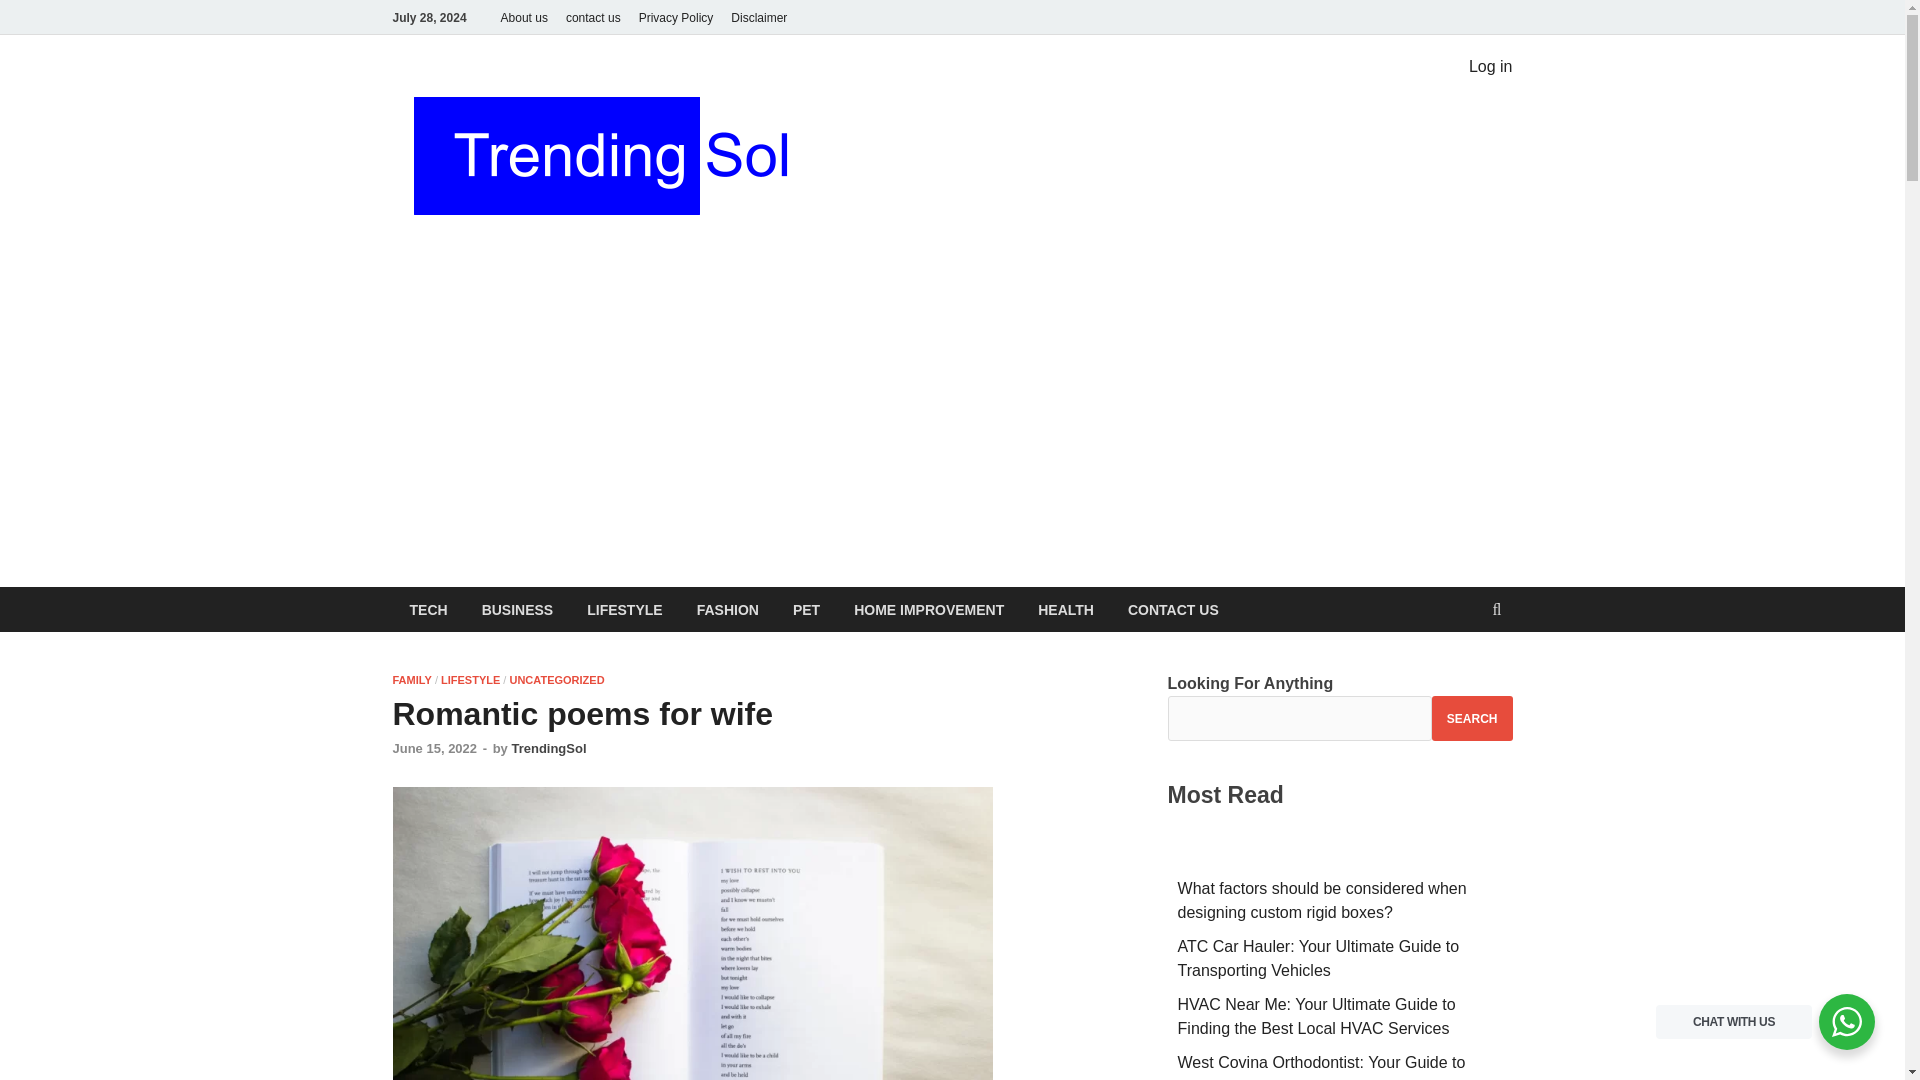 The image size is (1920, 1080). What do you see at coordinates (592, 17) in the screenshot?
I see `contact us` at bounding box center [592, 17].